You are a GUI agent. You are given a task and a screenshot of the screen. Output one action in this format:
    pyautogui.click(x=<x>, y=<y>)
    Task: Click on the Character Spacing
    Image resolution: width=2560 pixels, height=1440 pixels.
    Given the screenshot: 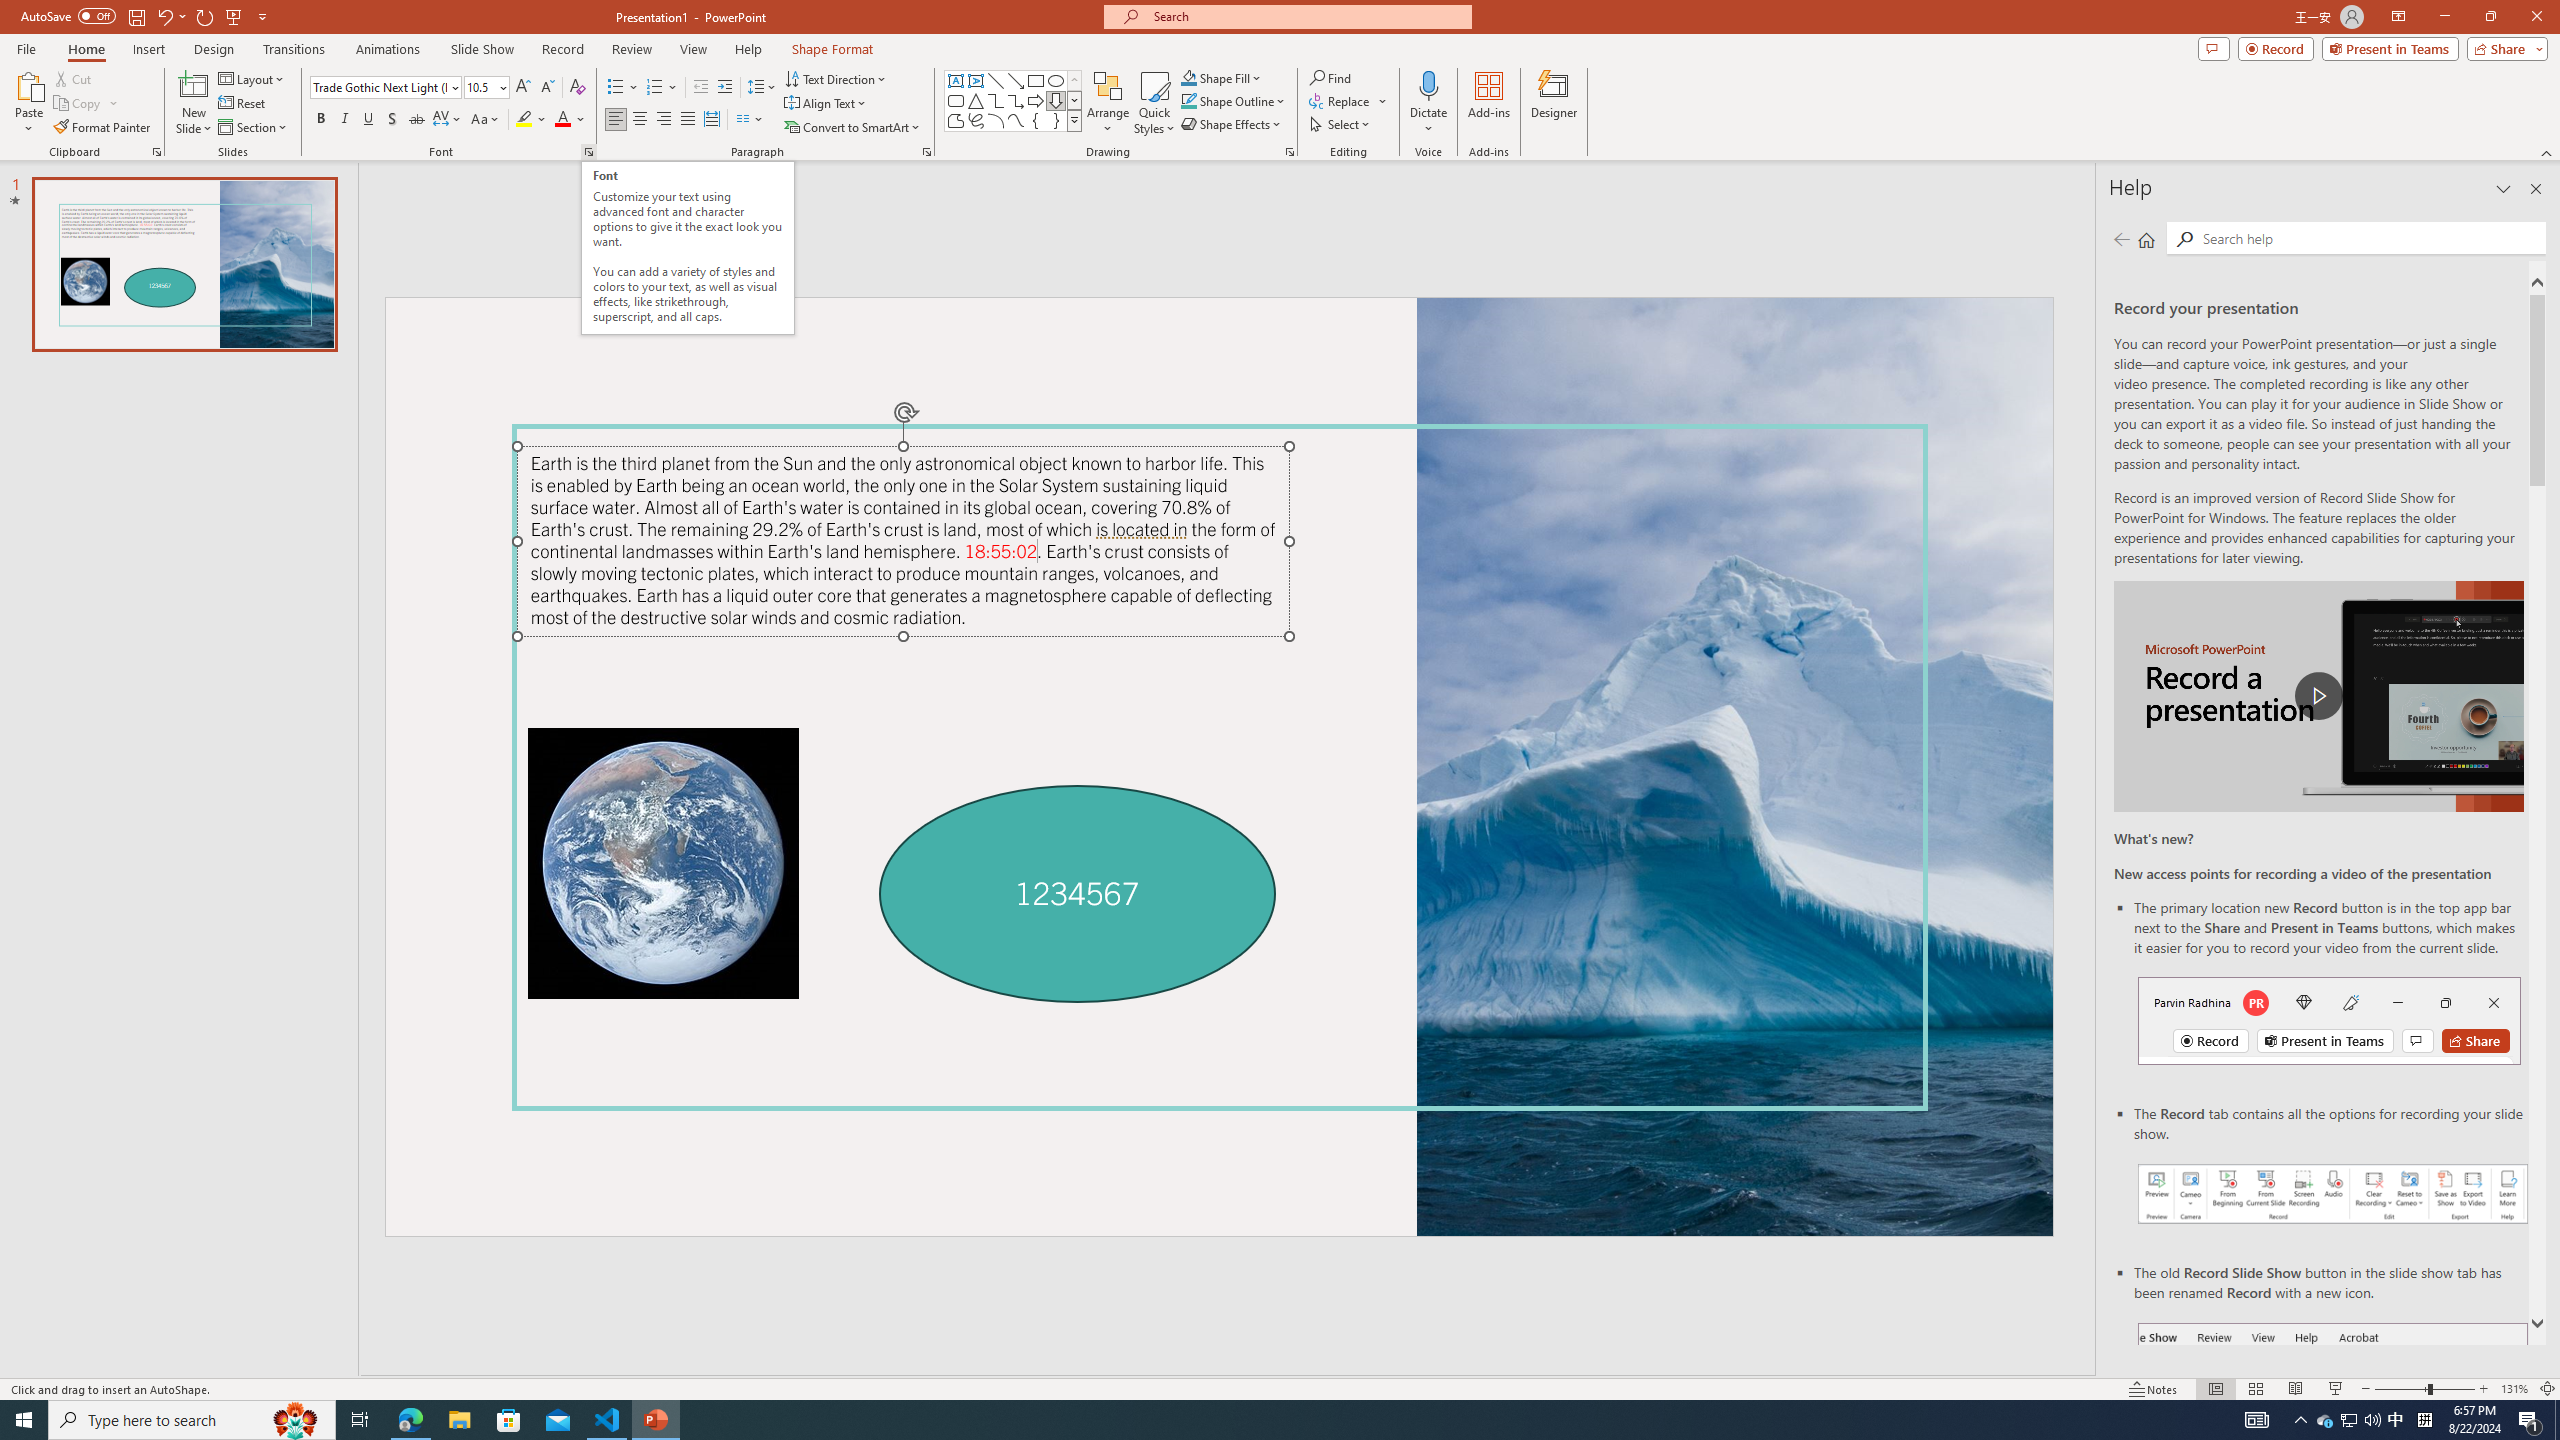 What is the action you would take?
    pyautogui.click(x=448, y=120)
    